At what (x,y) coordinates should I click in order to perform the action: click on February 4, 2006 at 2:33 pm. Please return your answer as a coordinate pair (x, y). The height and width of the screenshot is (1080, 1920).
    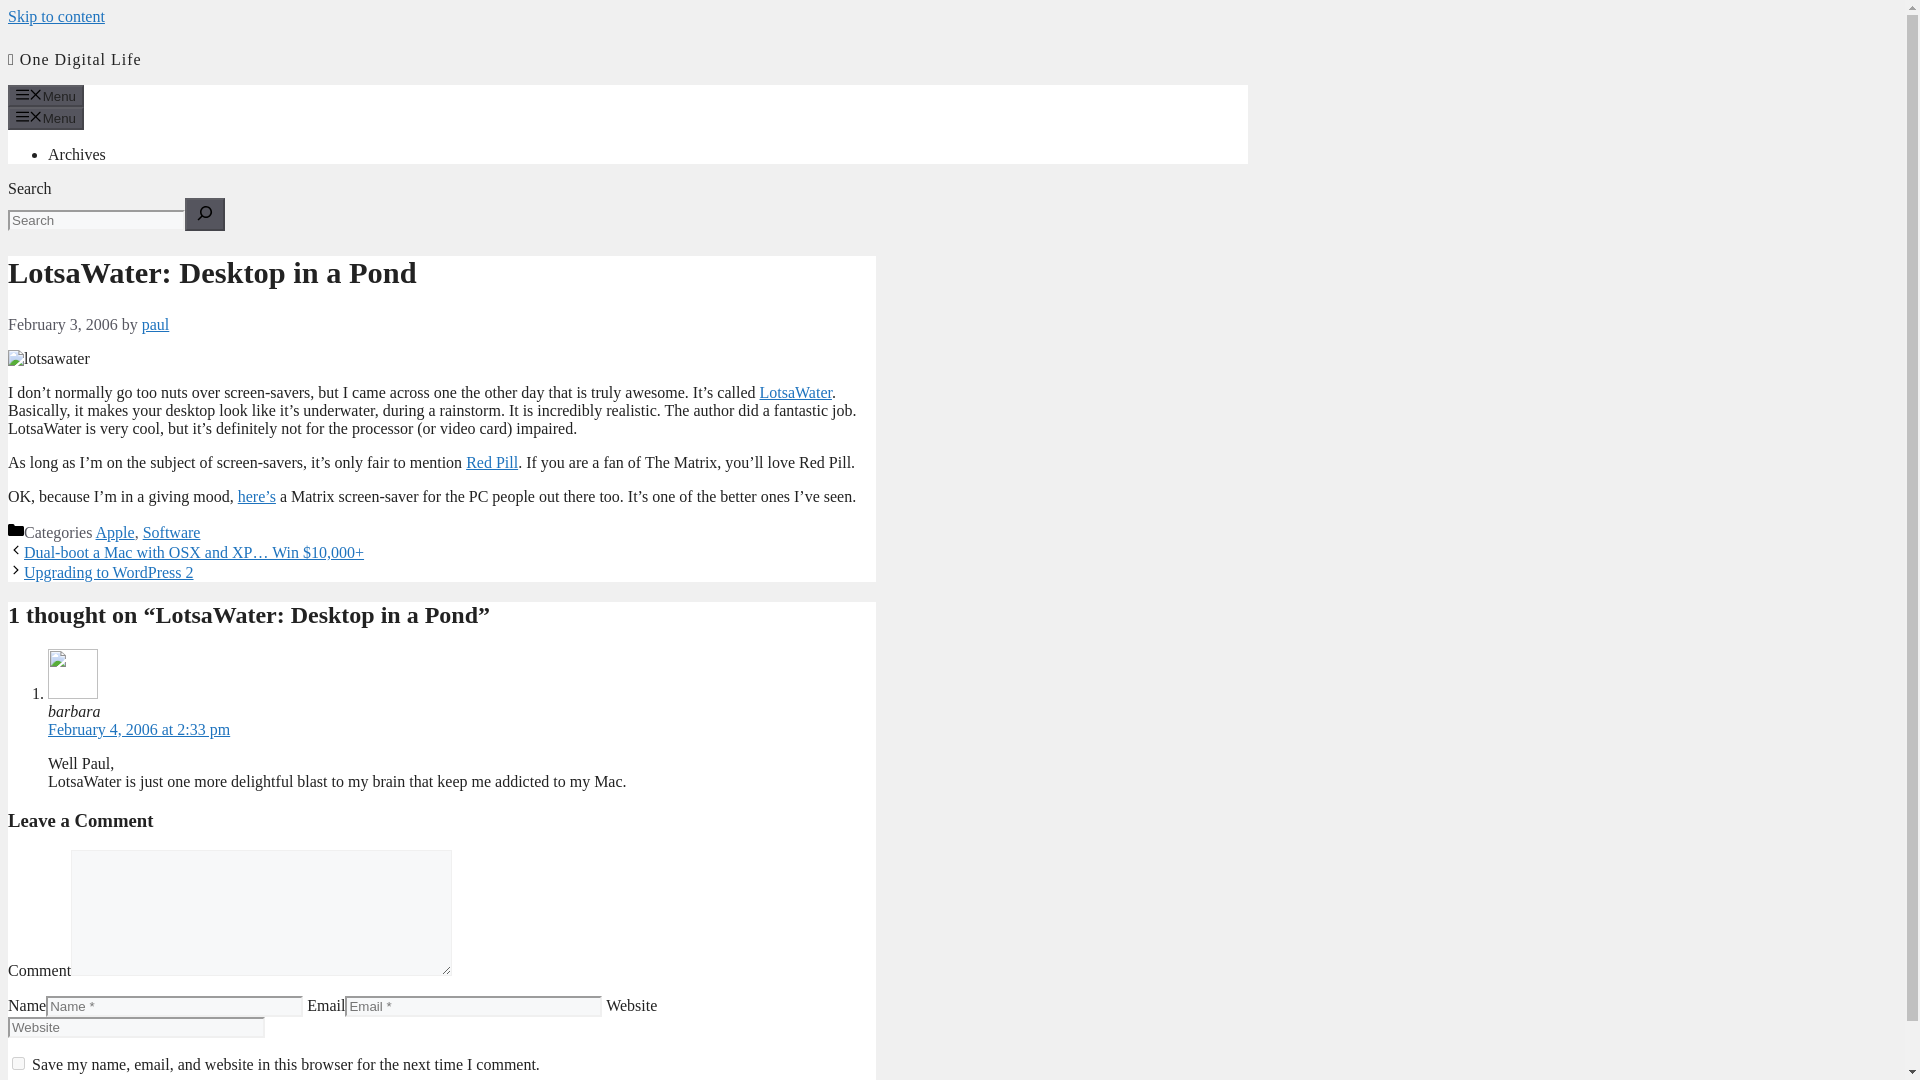
    Looking at the image, I should click on (139, 729).